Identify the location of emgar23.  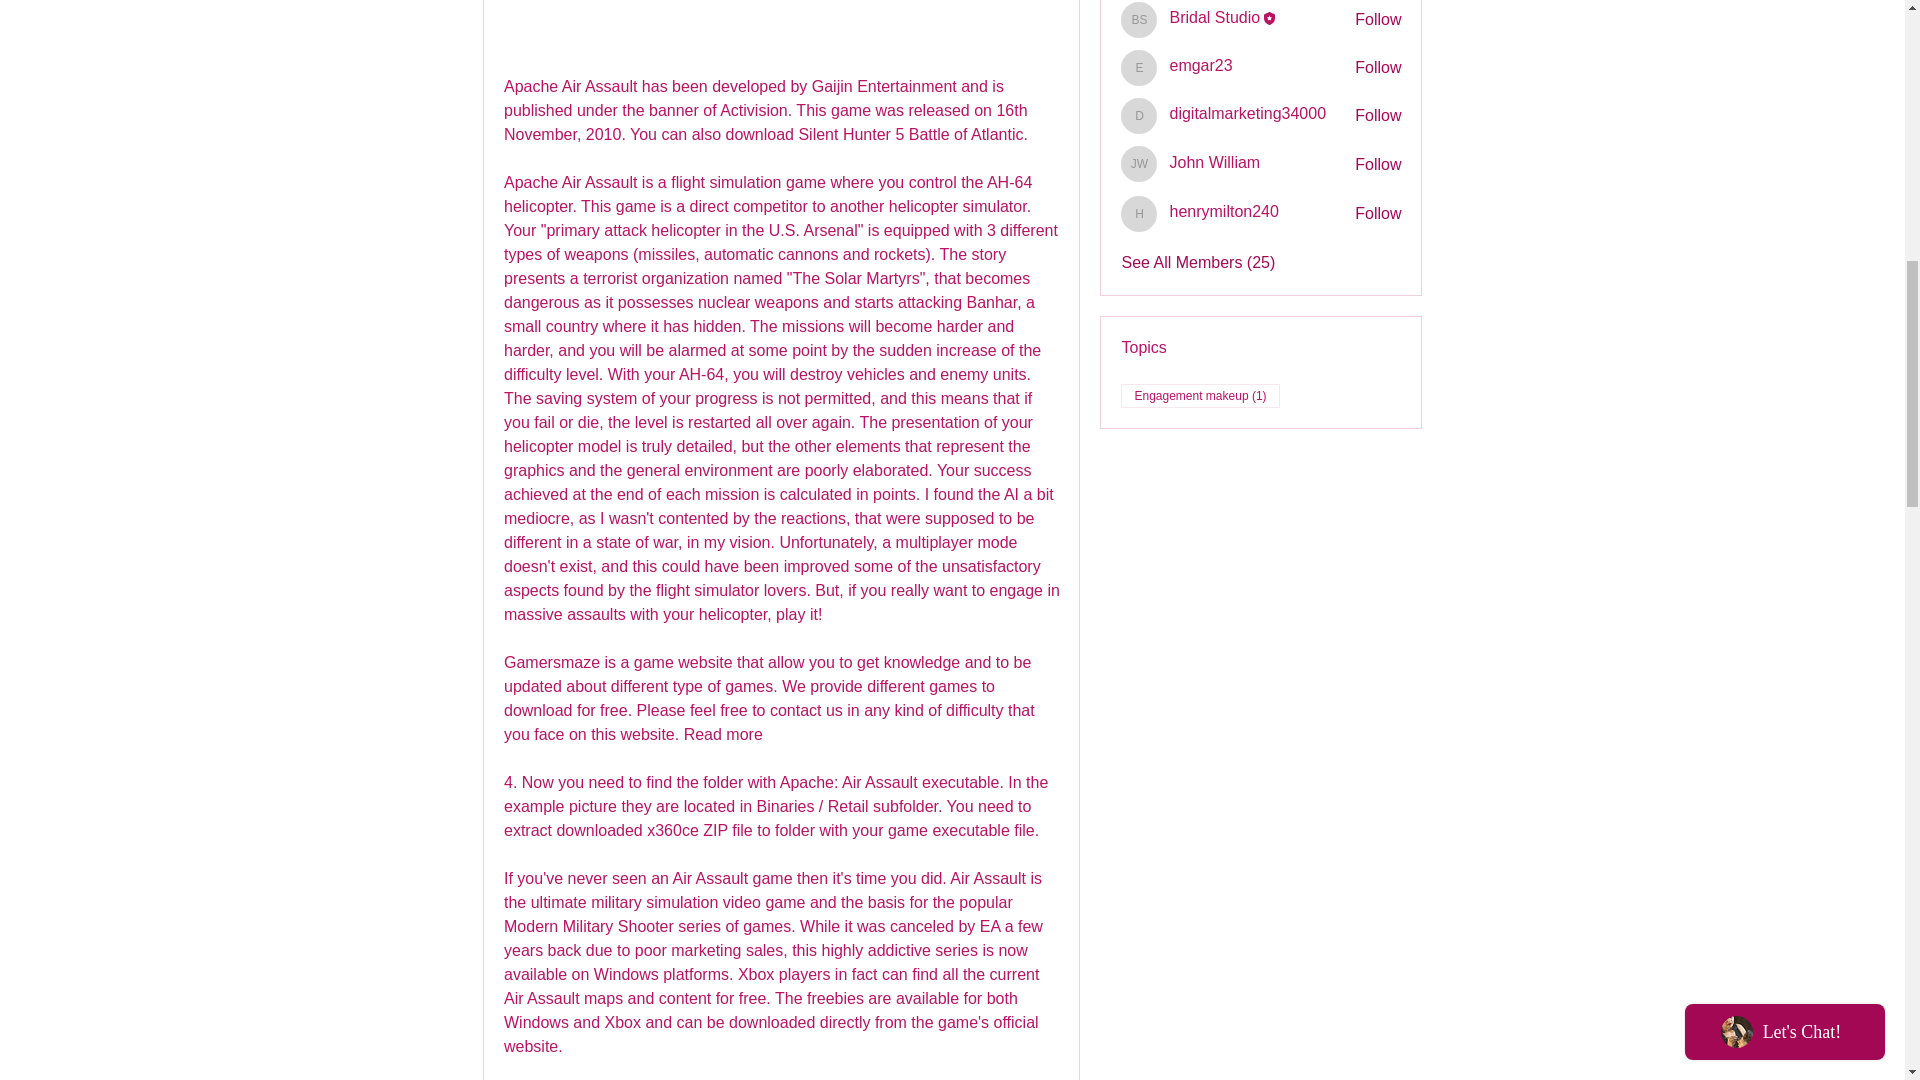
(1139, 68).